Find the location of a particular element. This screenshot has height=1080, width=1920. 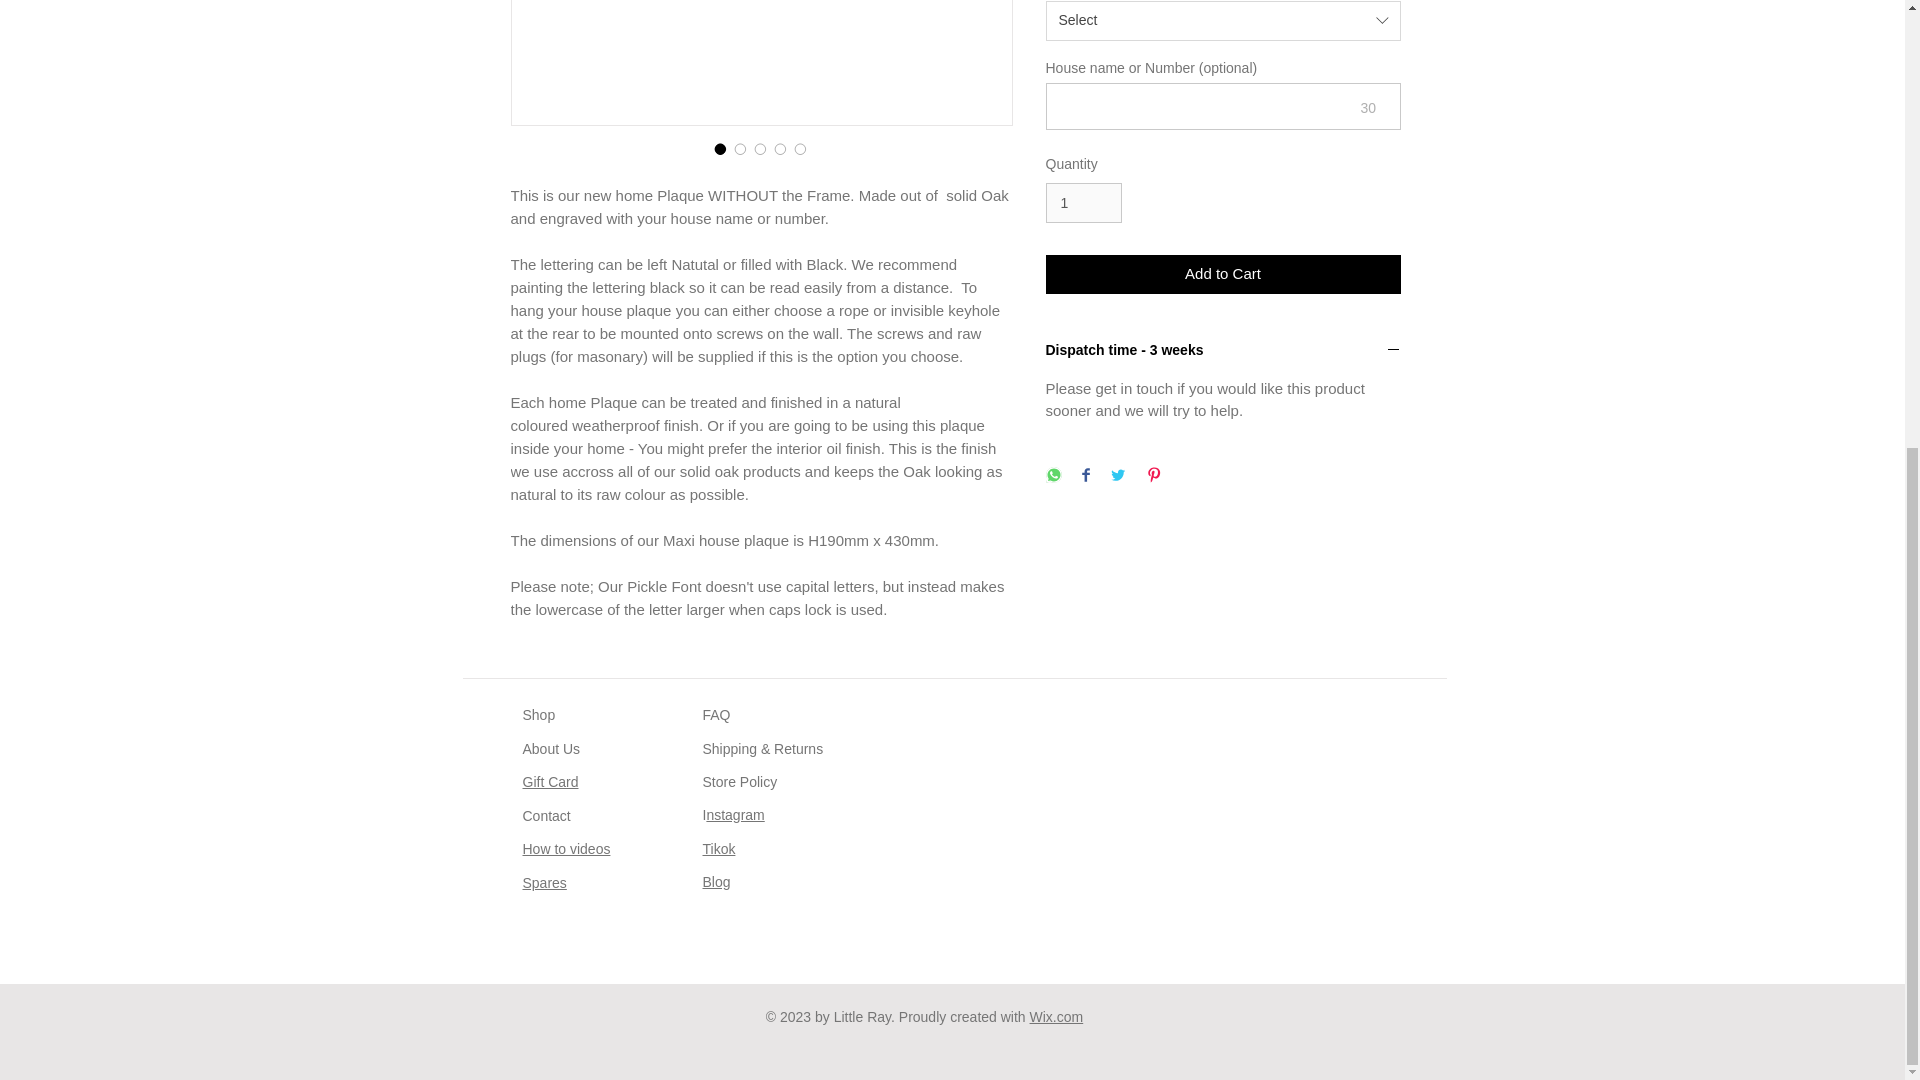

About Us is located at coordinates (550, 748).